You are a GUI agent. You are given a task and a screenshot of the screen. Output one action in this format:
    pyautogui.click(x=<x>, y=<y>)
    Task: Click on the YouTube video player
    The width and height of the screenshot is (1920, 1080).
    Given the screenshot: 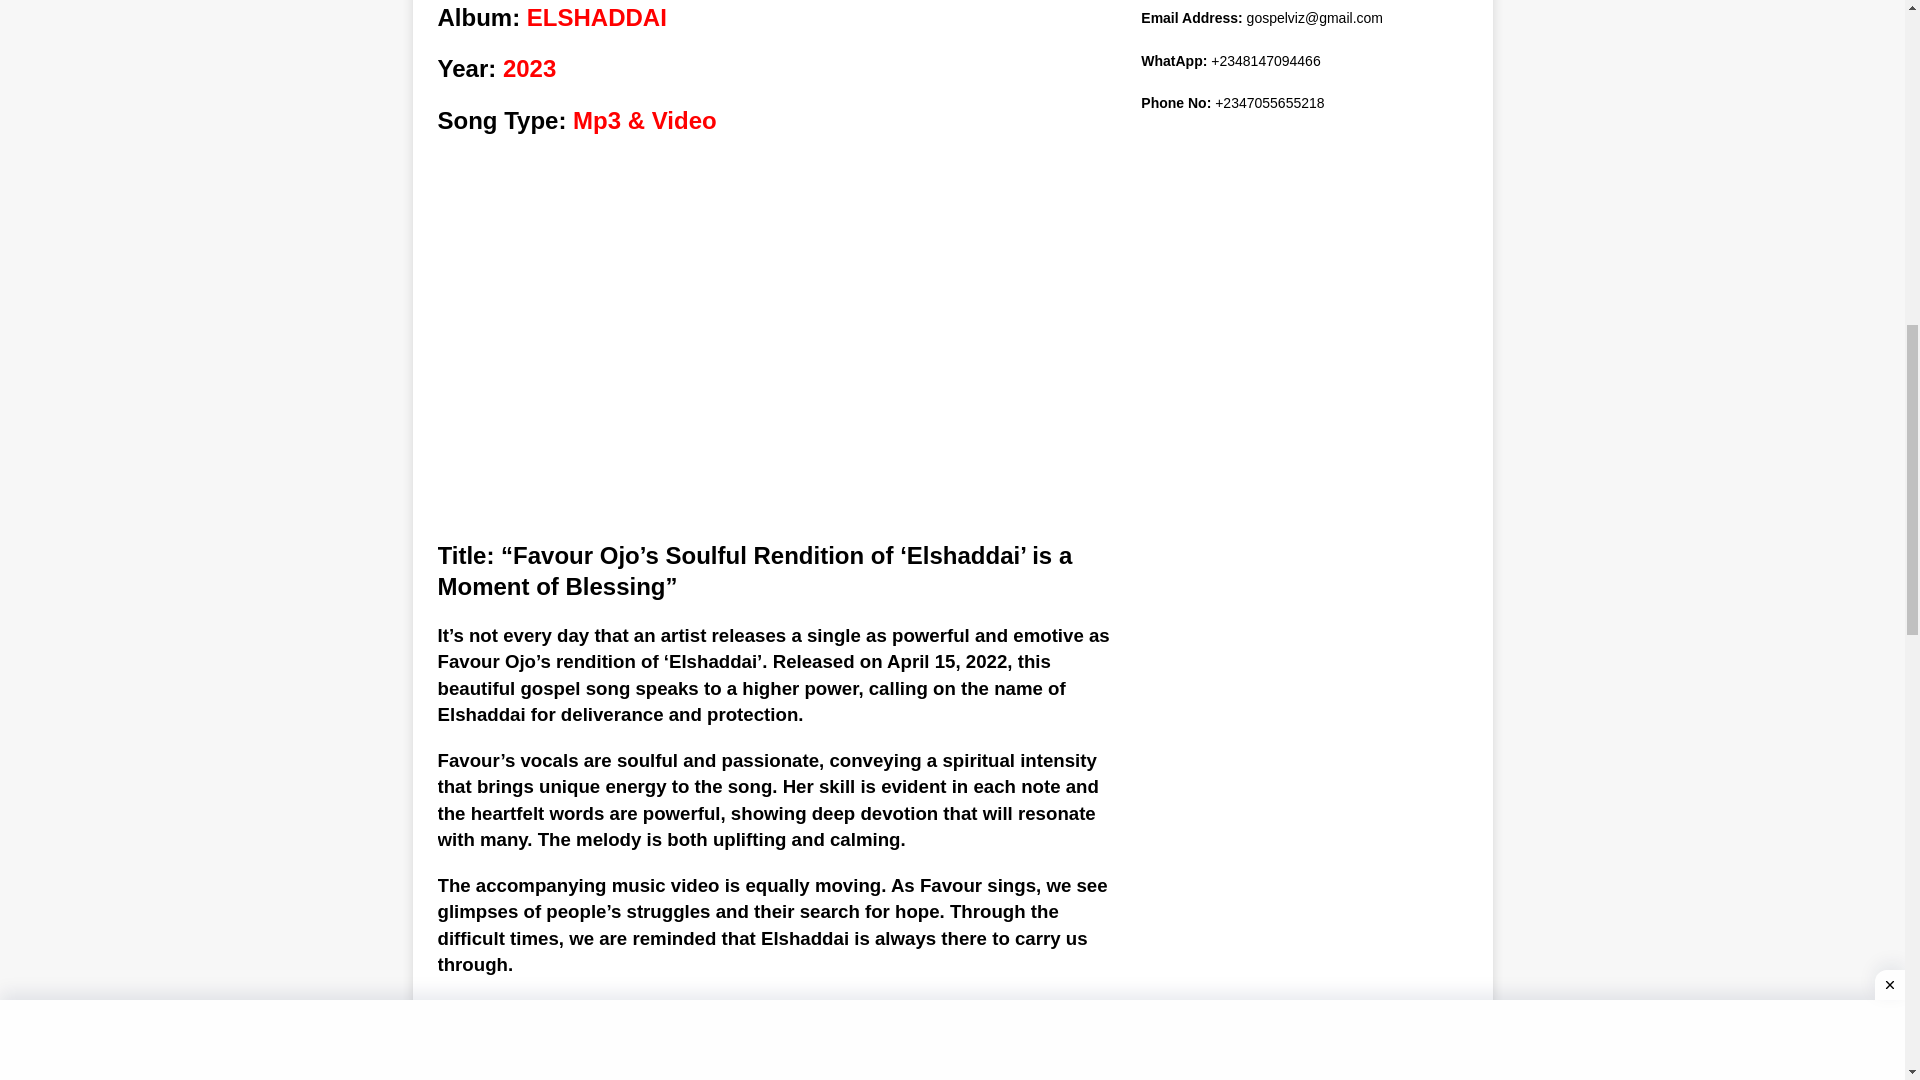 What is the action you would take?
    pyautogui.click(x=776, y=355)
    